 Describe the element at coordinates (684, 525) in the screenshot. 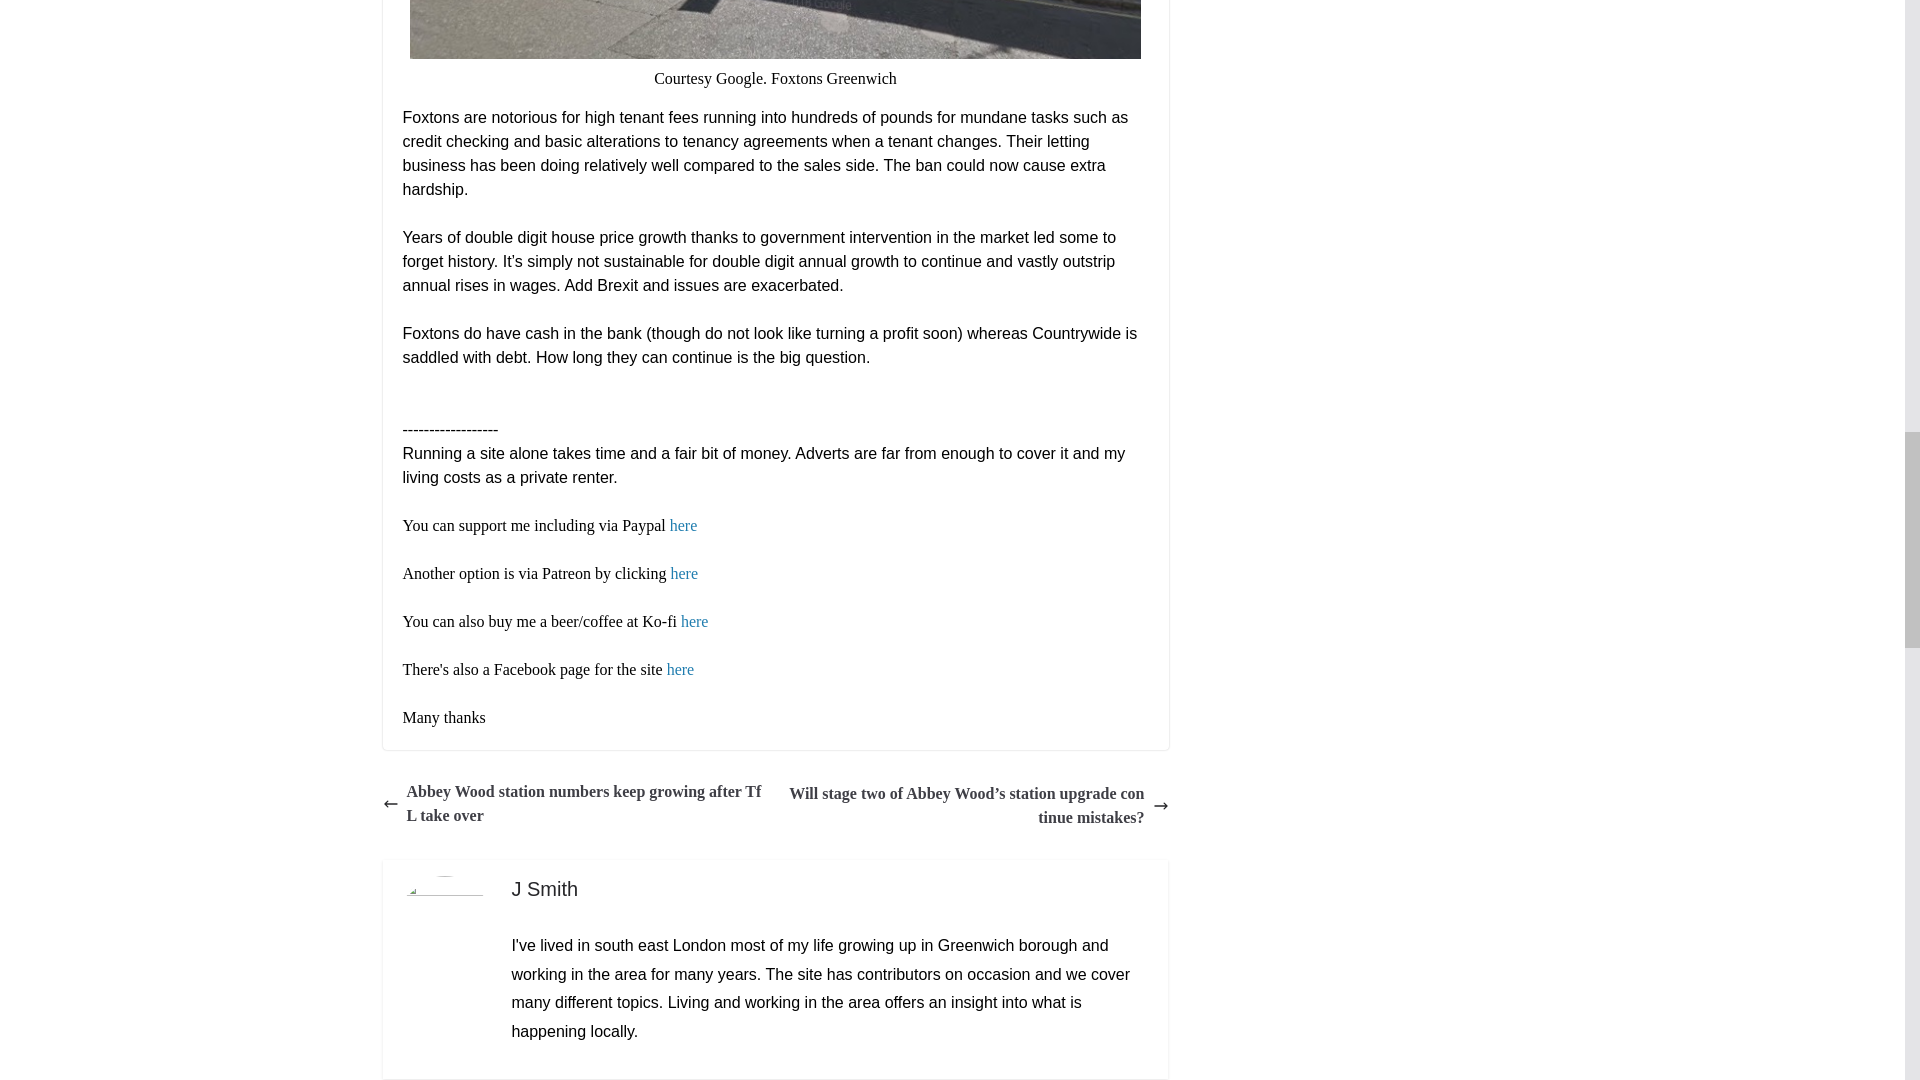

I see `here` at that location.